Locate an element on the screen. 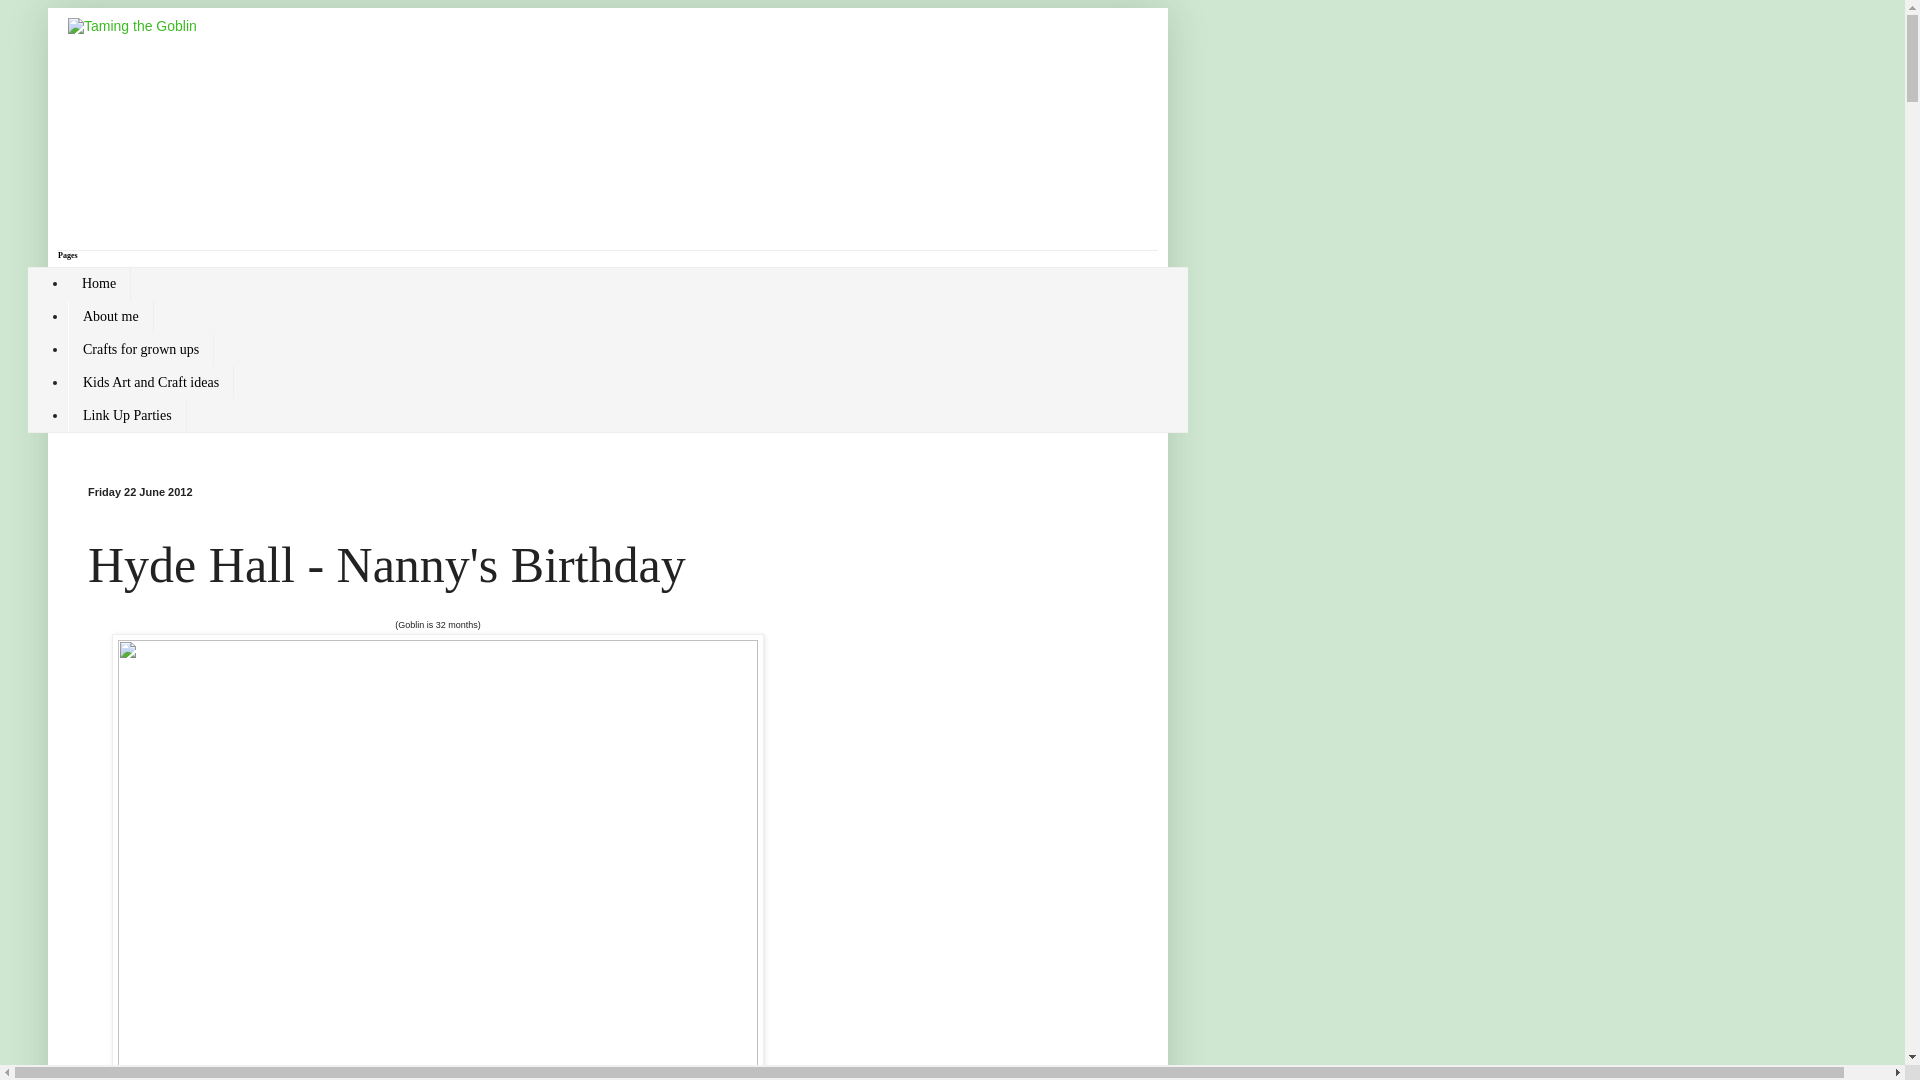 The image size is (1920, 1080). About me is located at coordinates (110, 317).